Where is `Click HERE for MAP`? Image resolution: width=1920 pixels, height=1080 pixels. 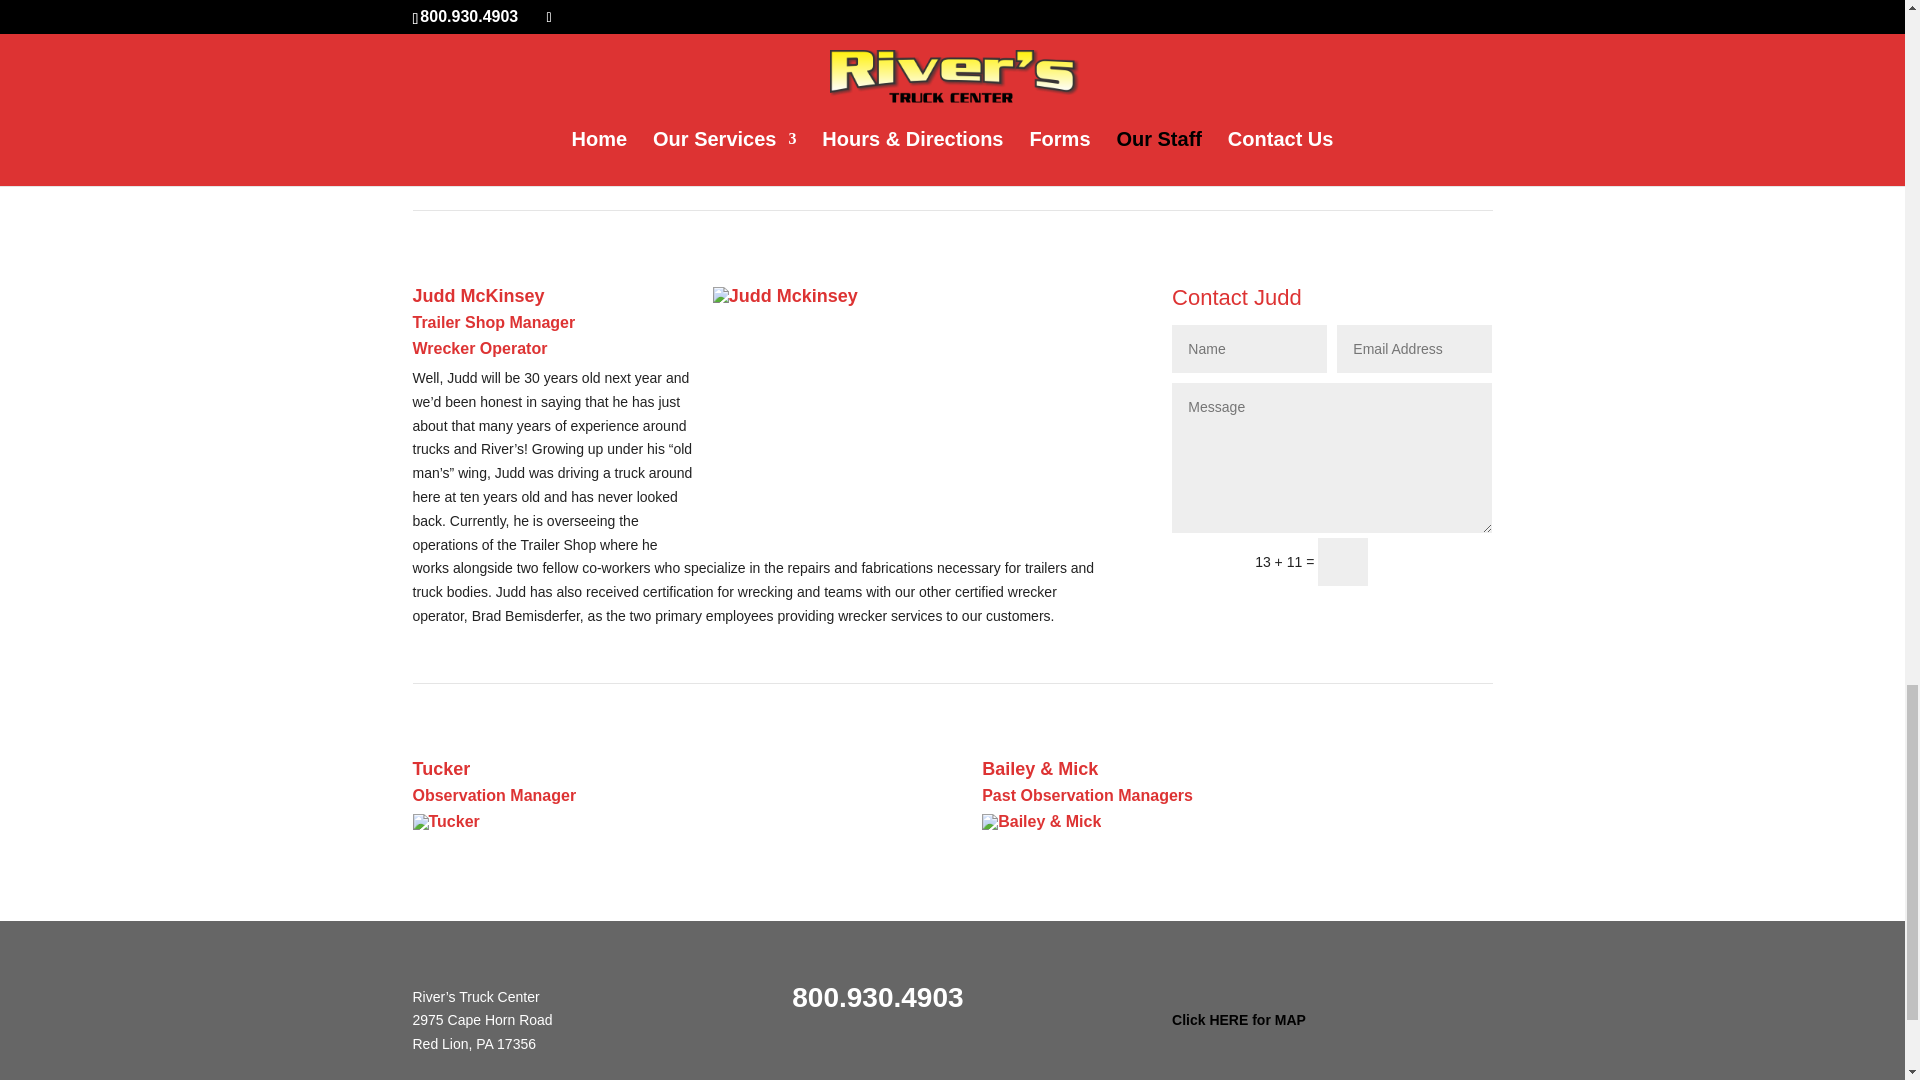
Click HERE for MAP is located at coordinates (1238, 1031).